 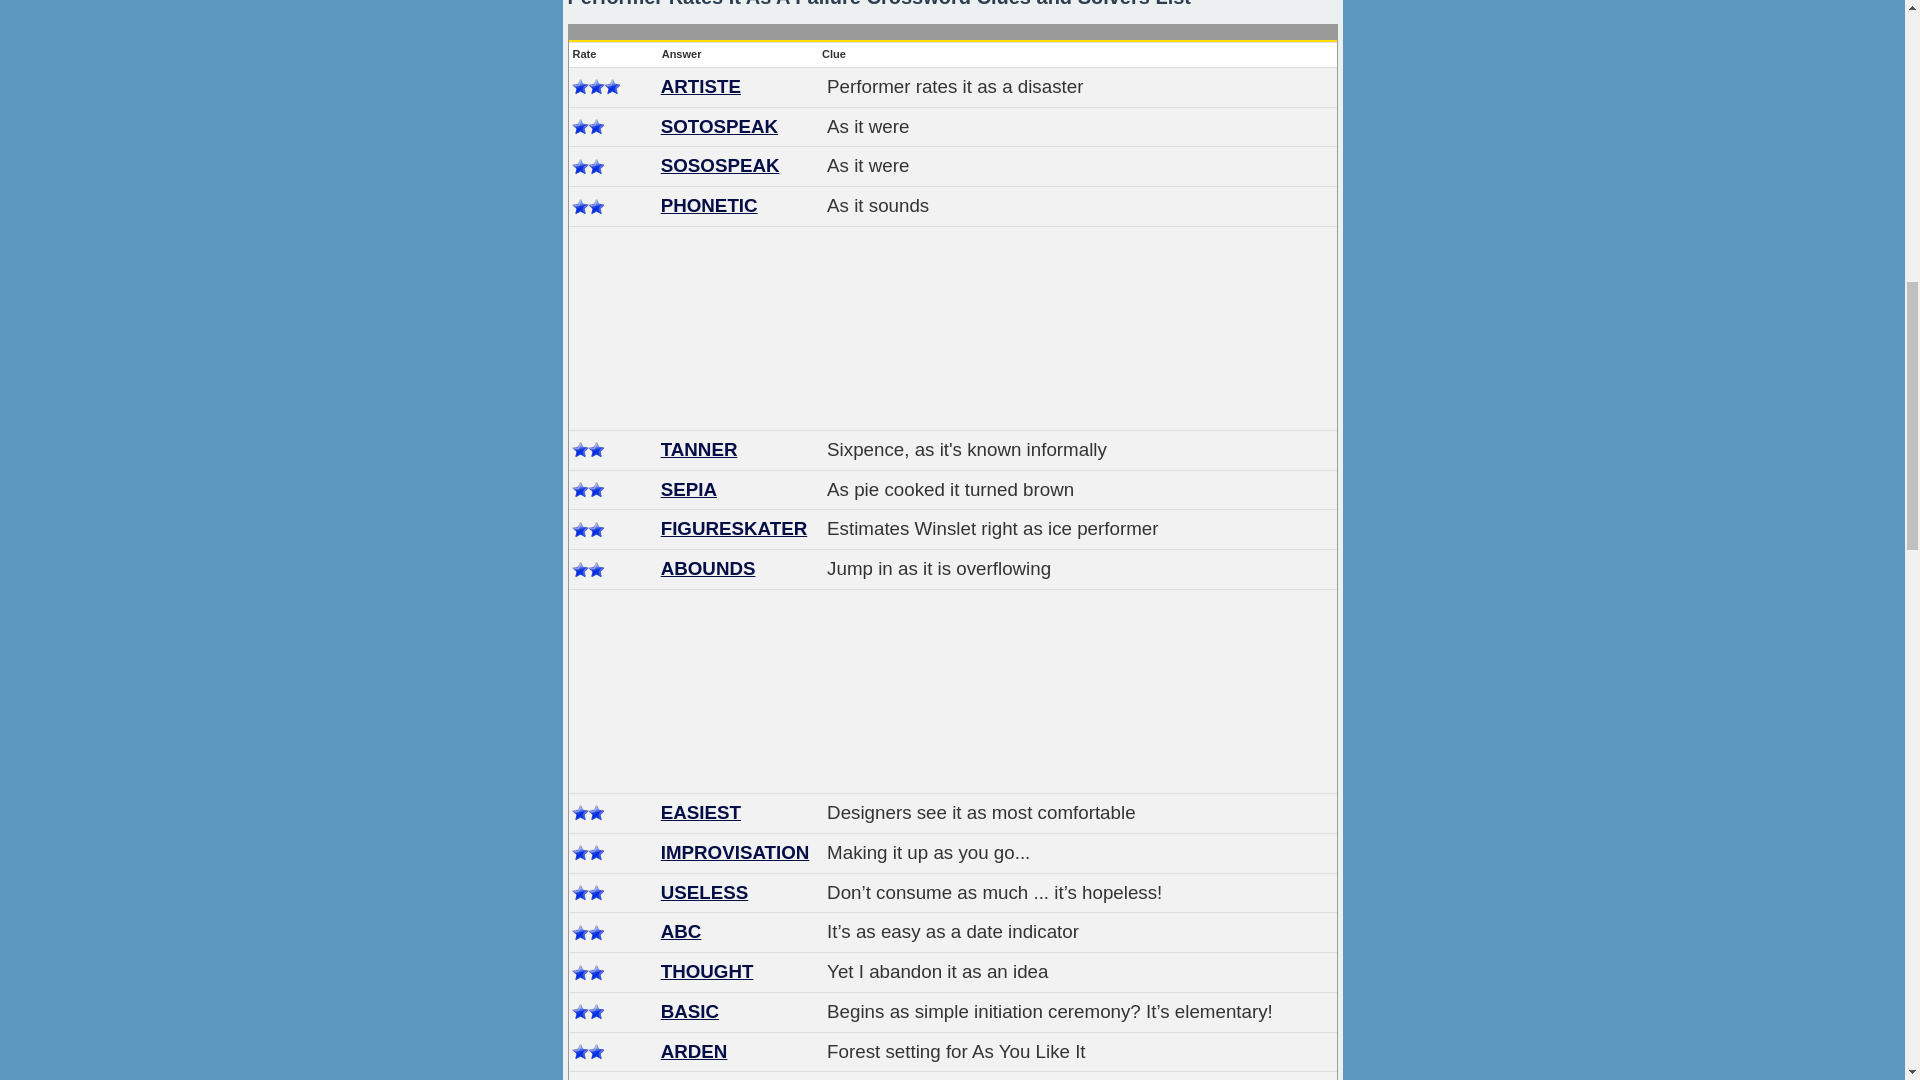 What do you see at coordinates (709, 206) in the screenshot?
I see `PHONETIC` at bounding box center [709, 206].